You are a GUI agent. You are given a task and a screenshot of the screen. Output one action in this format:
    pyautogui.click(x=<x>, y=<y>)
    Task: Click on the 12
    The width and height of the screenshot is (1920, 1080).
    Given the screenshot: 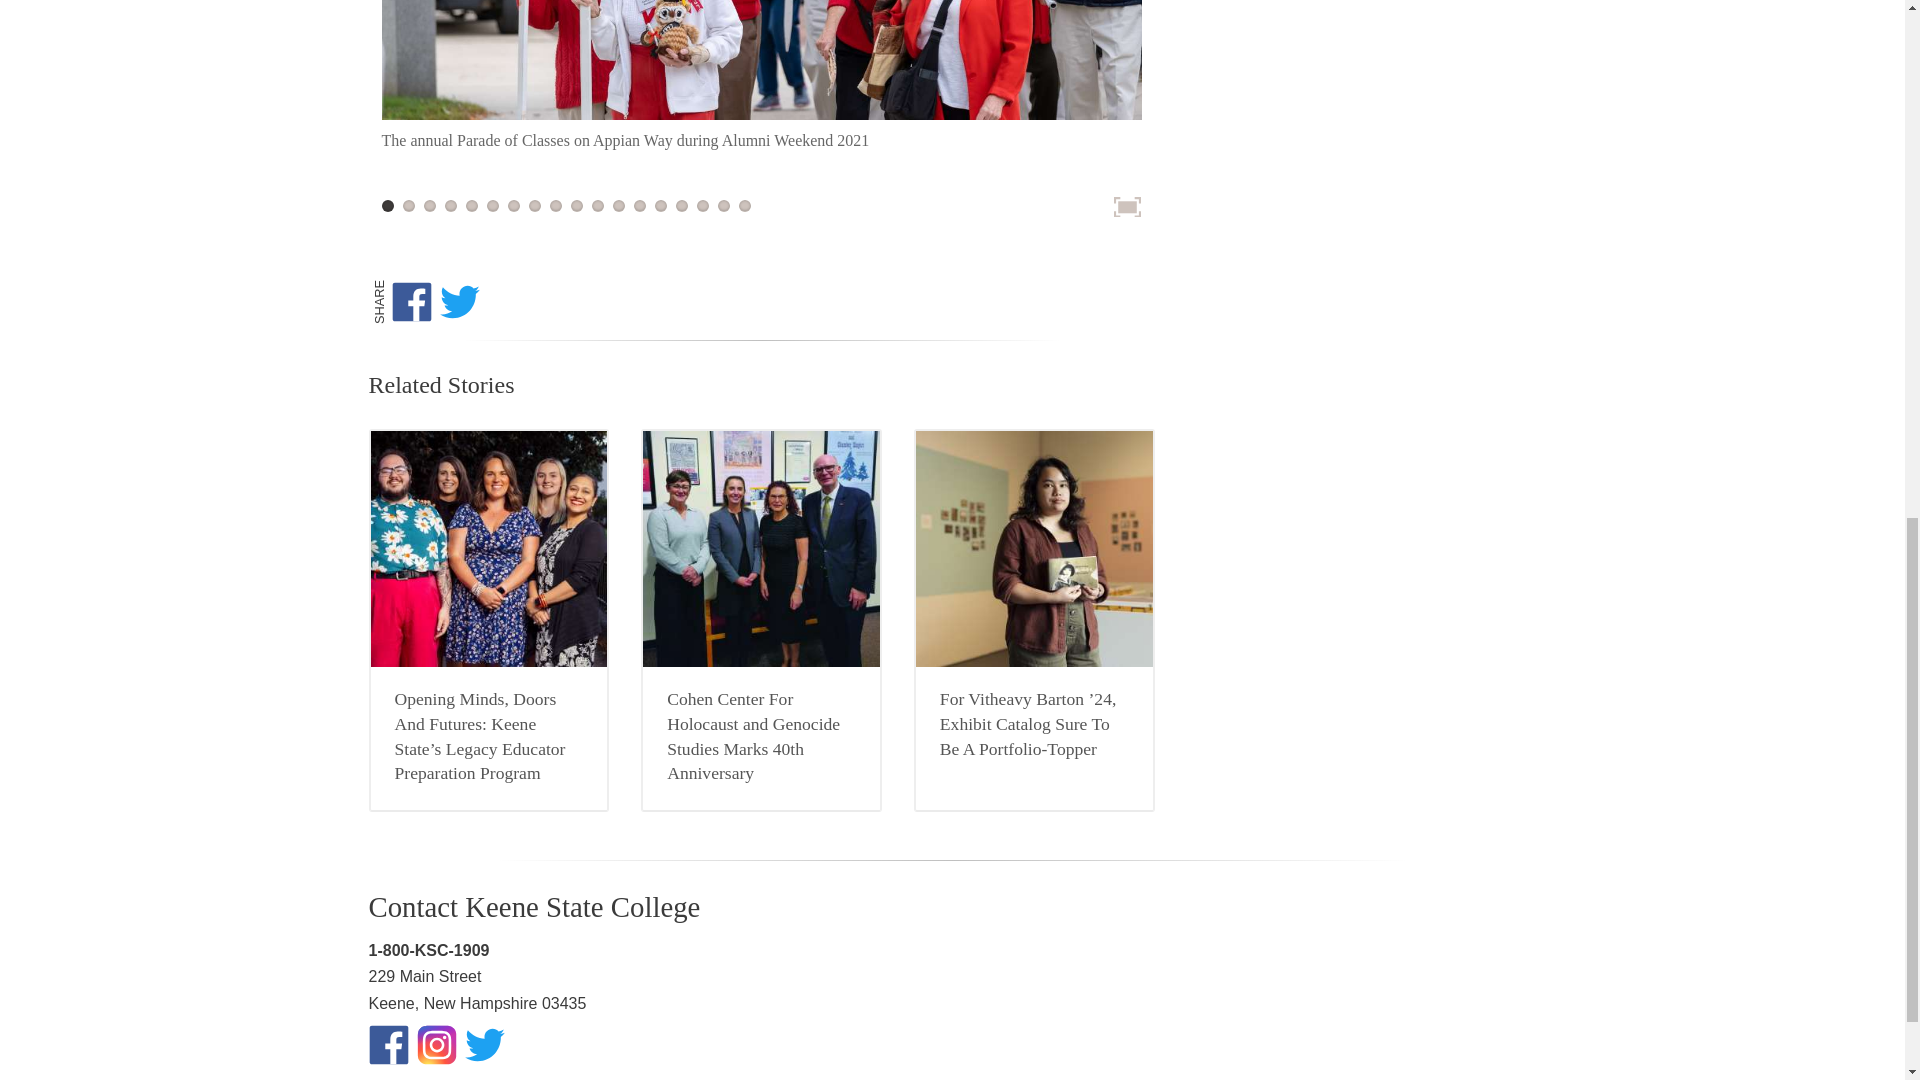 What is the action you would take?
    pyautogui.click(x=639, y=205)
    